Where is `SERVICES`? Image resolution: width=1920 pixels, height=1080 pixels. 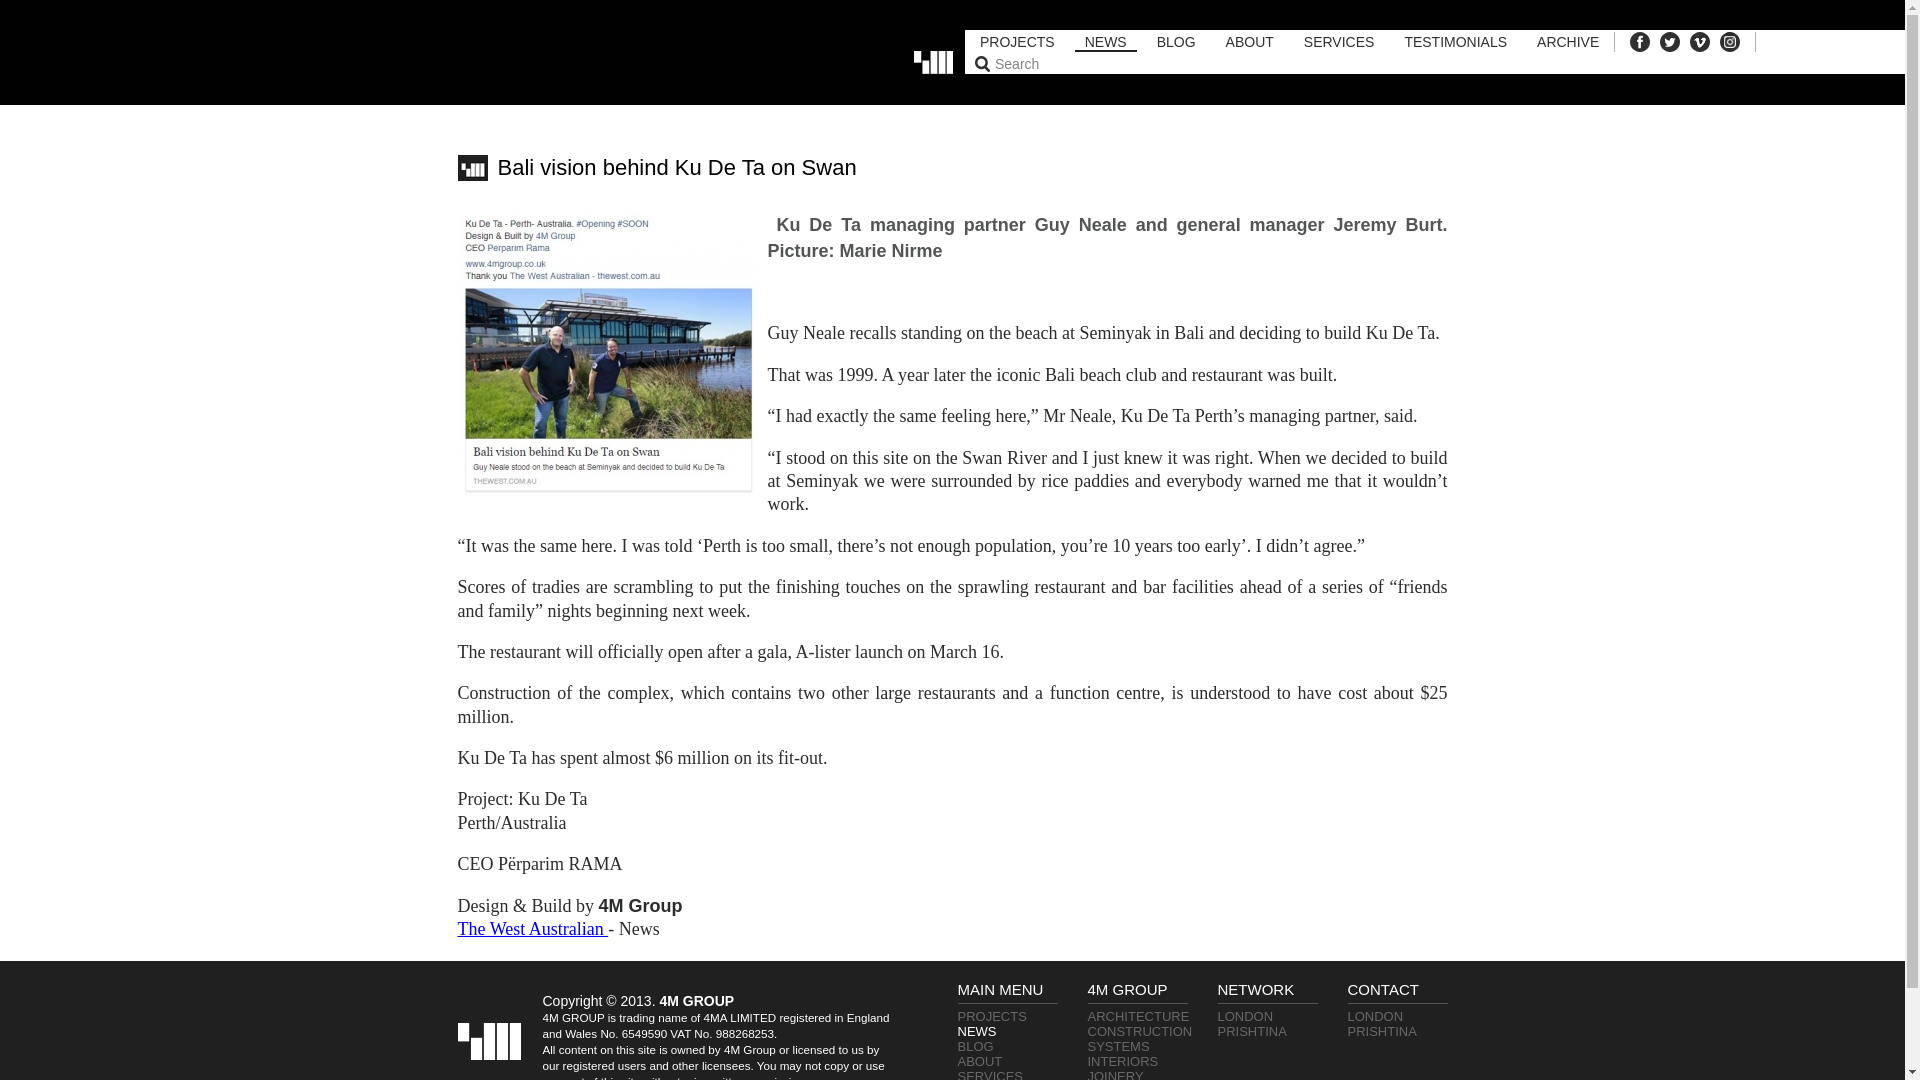
SERVICES is located at coordinates (1339, 40).